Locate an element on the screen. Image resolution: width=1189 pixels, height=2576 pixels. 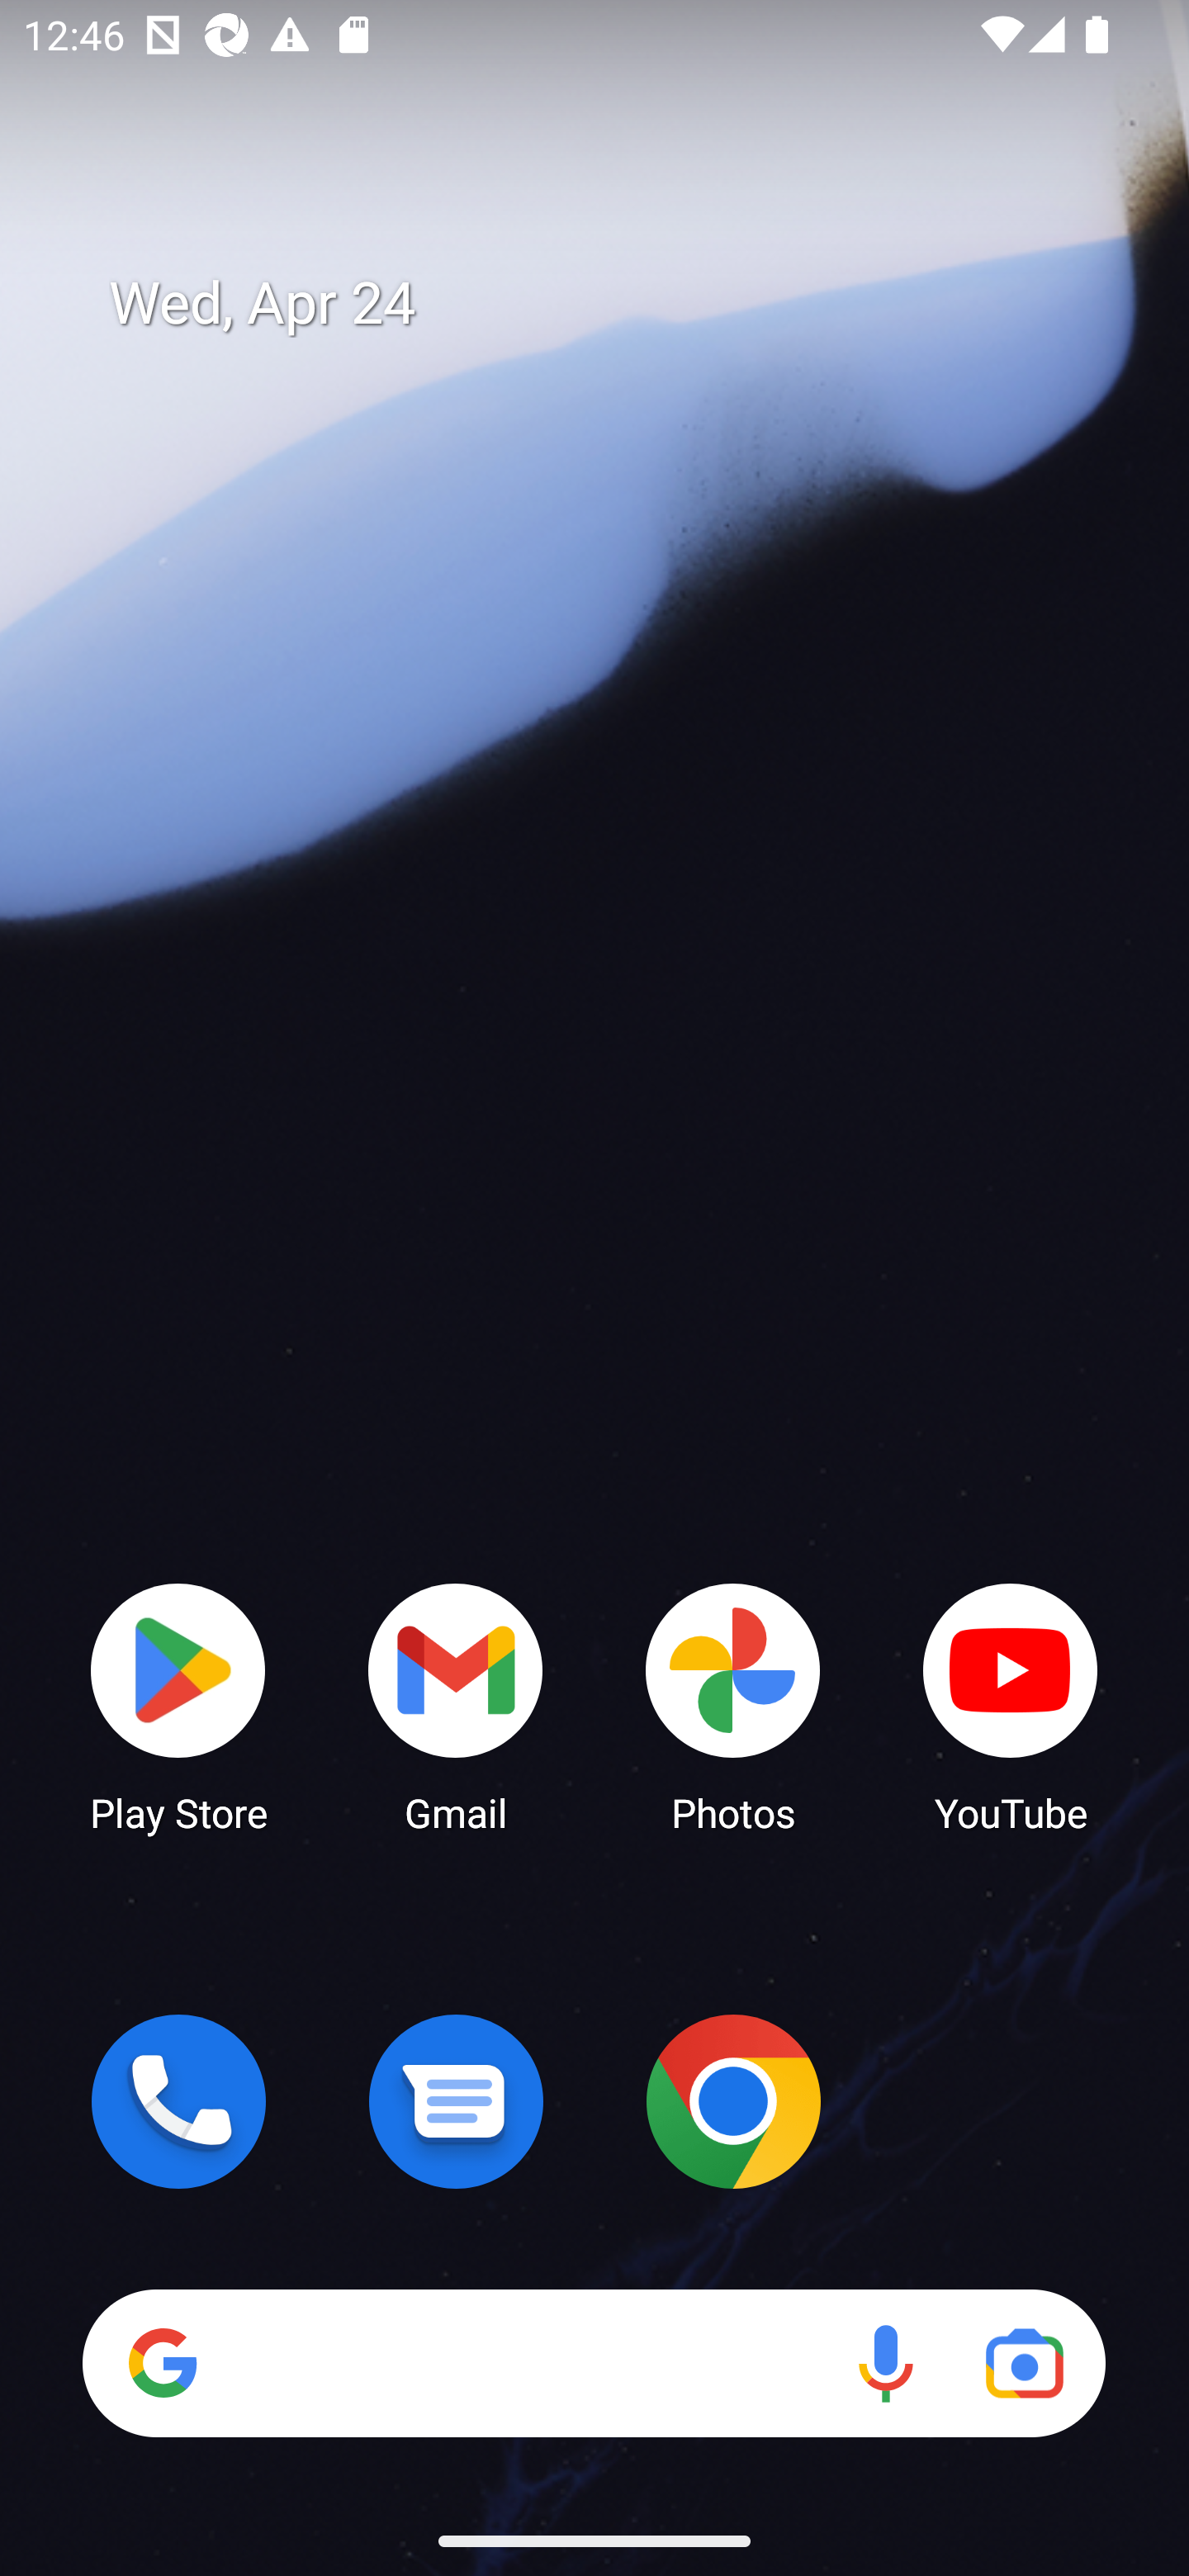
Google Lens is located at coordinates (1024, 2363).